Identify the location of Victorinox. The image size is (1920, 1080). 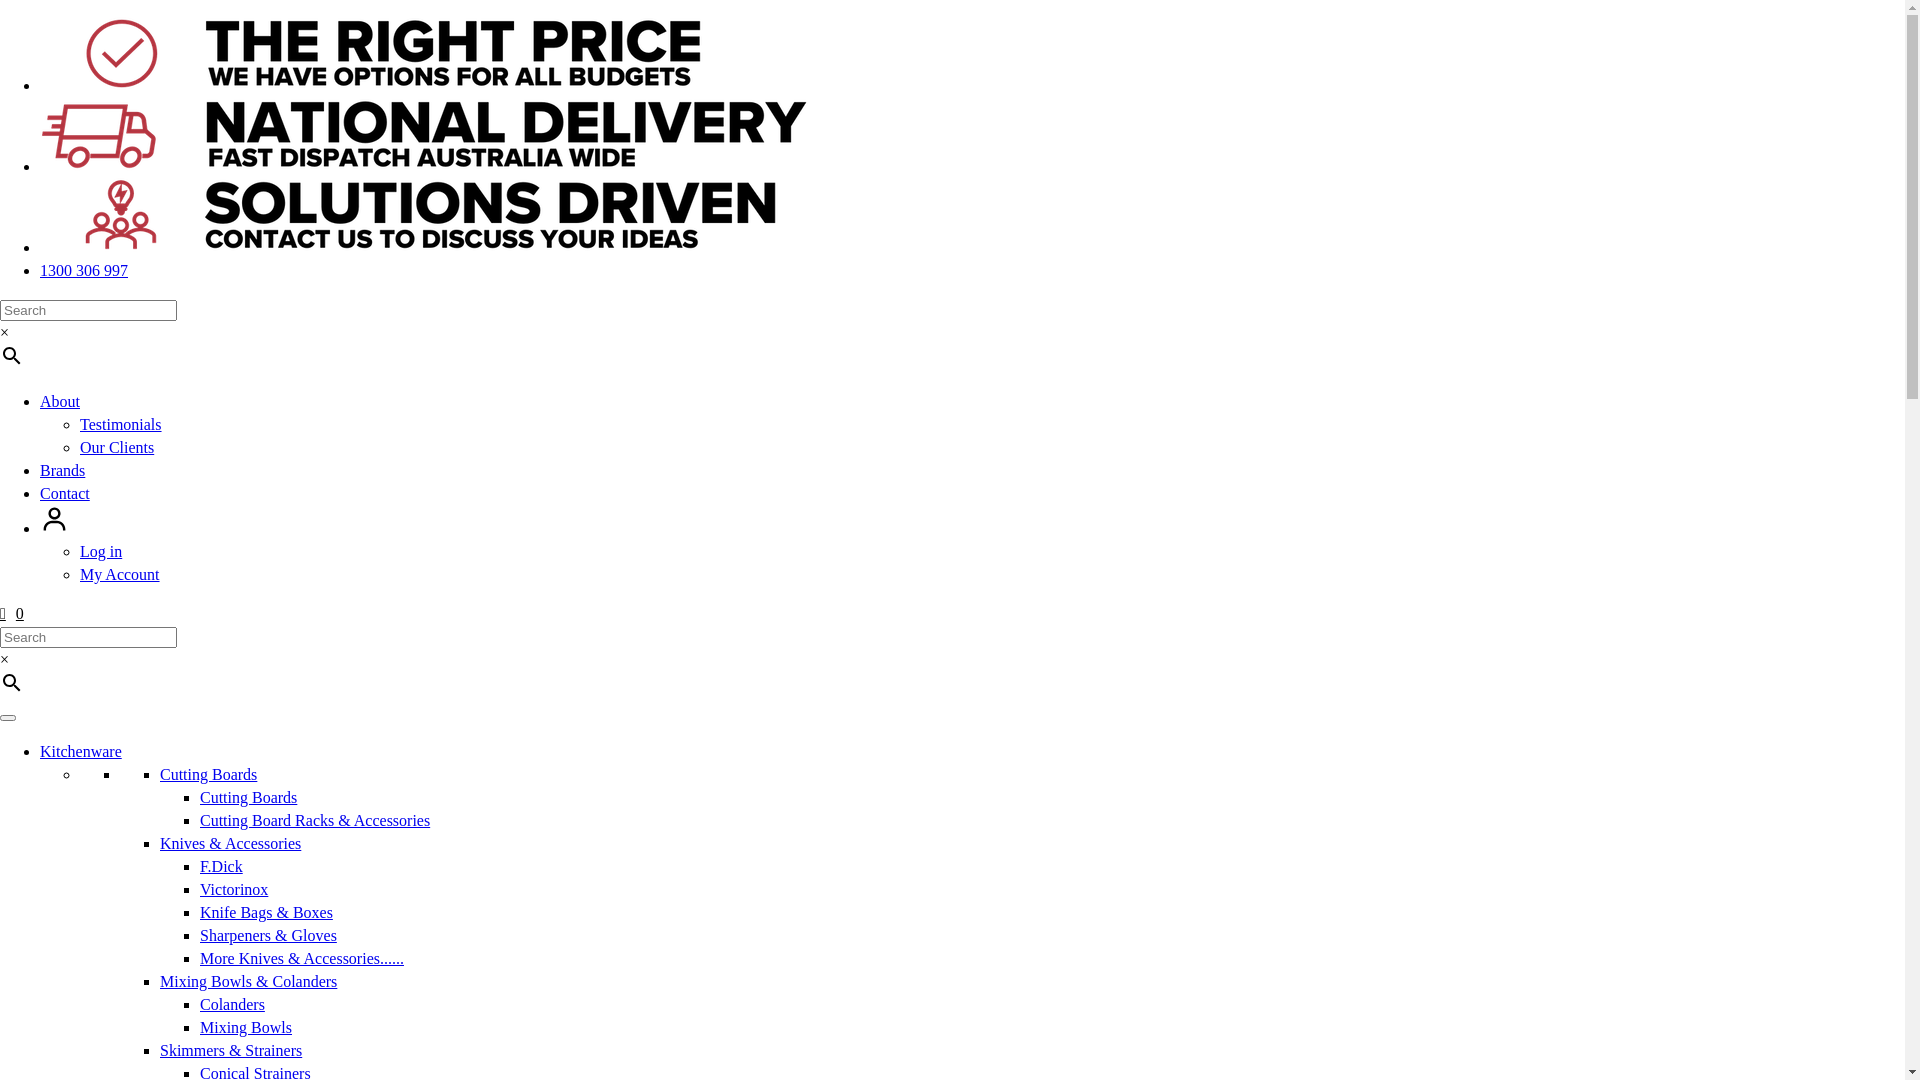
(234, 890).